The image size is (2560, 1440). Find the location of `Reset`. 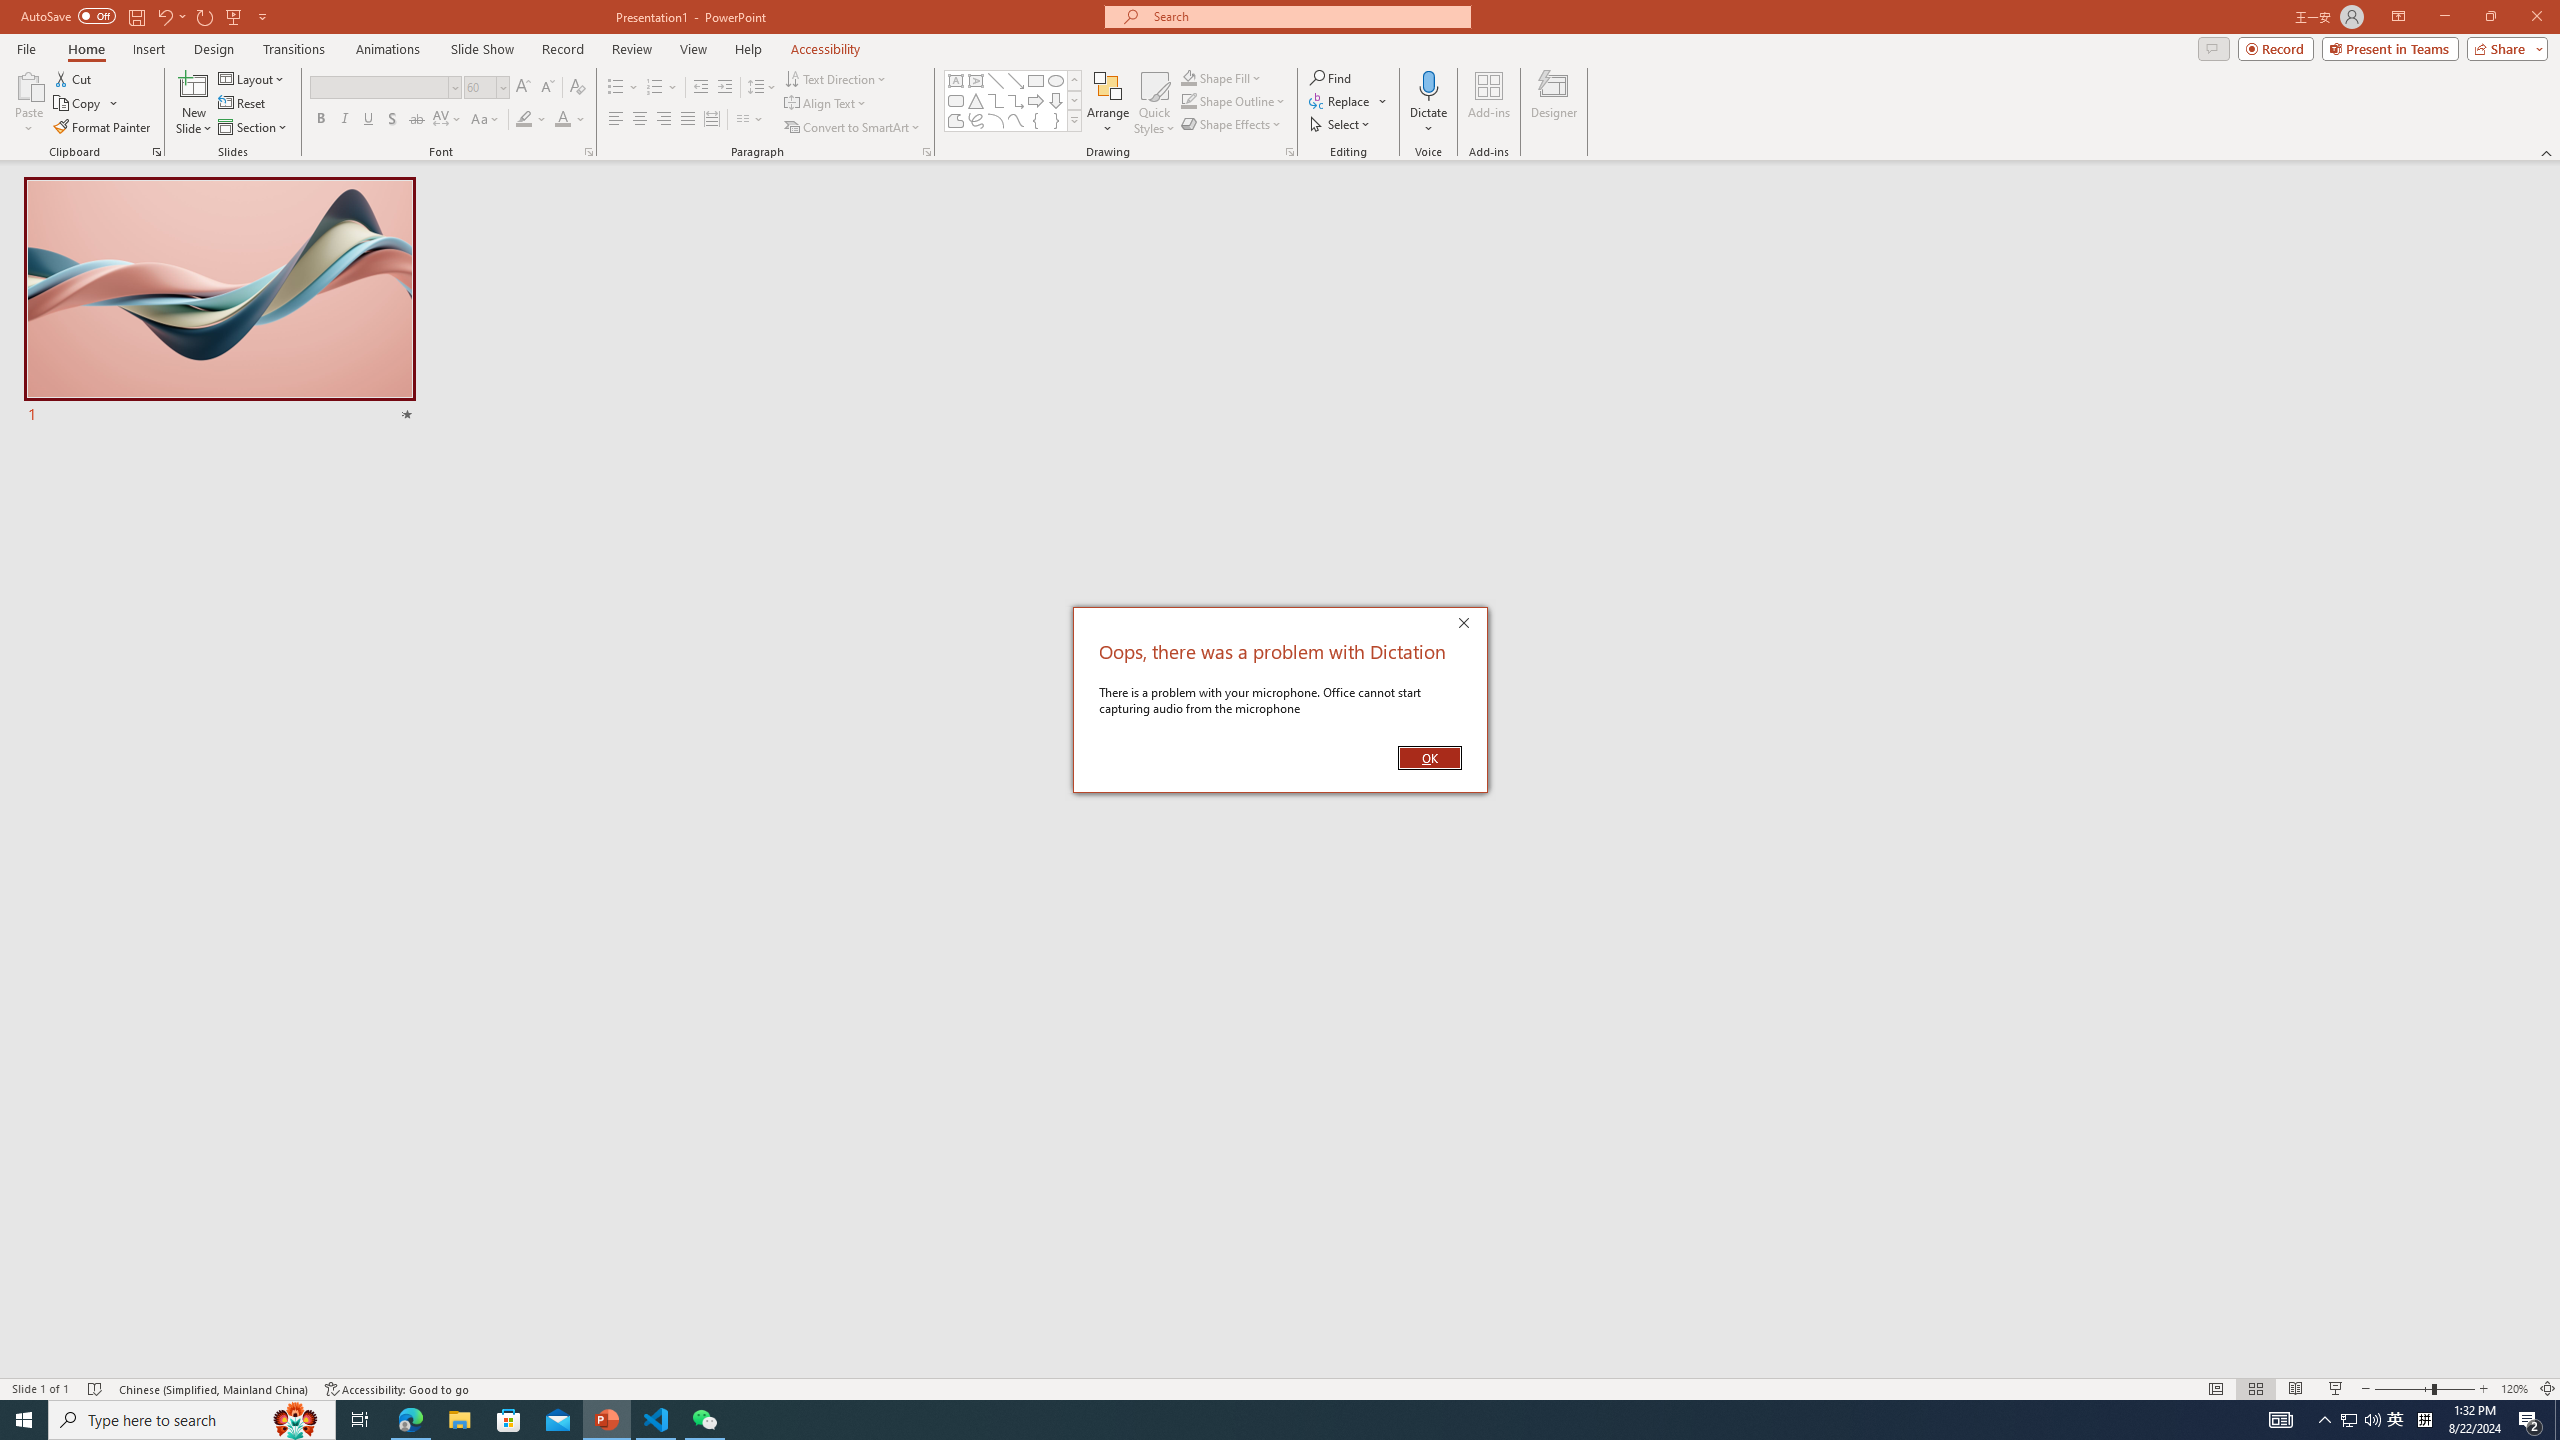

Reset is located at coordinates (243, 104).